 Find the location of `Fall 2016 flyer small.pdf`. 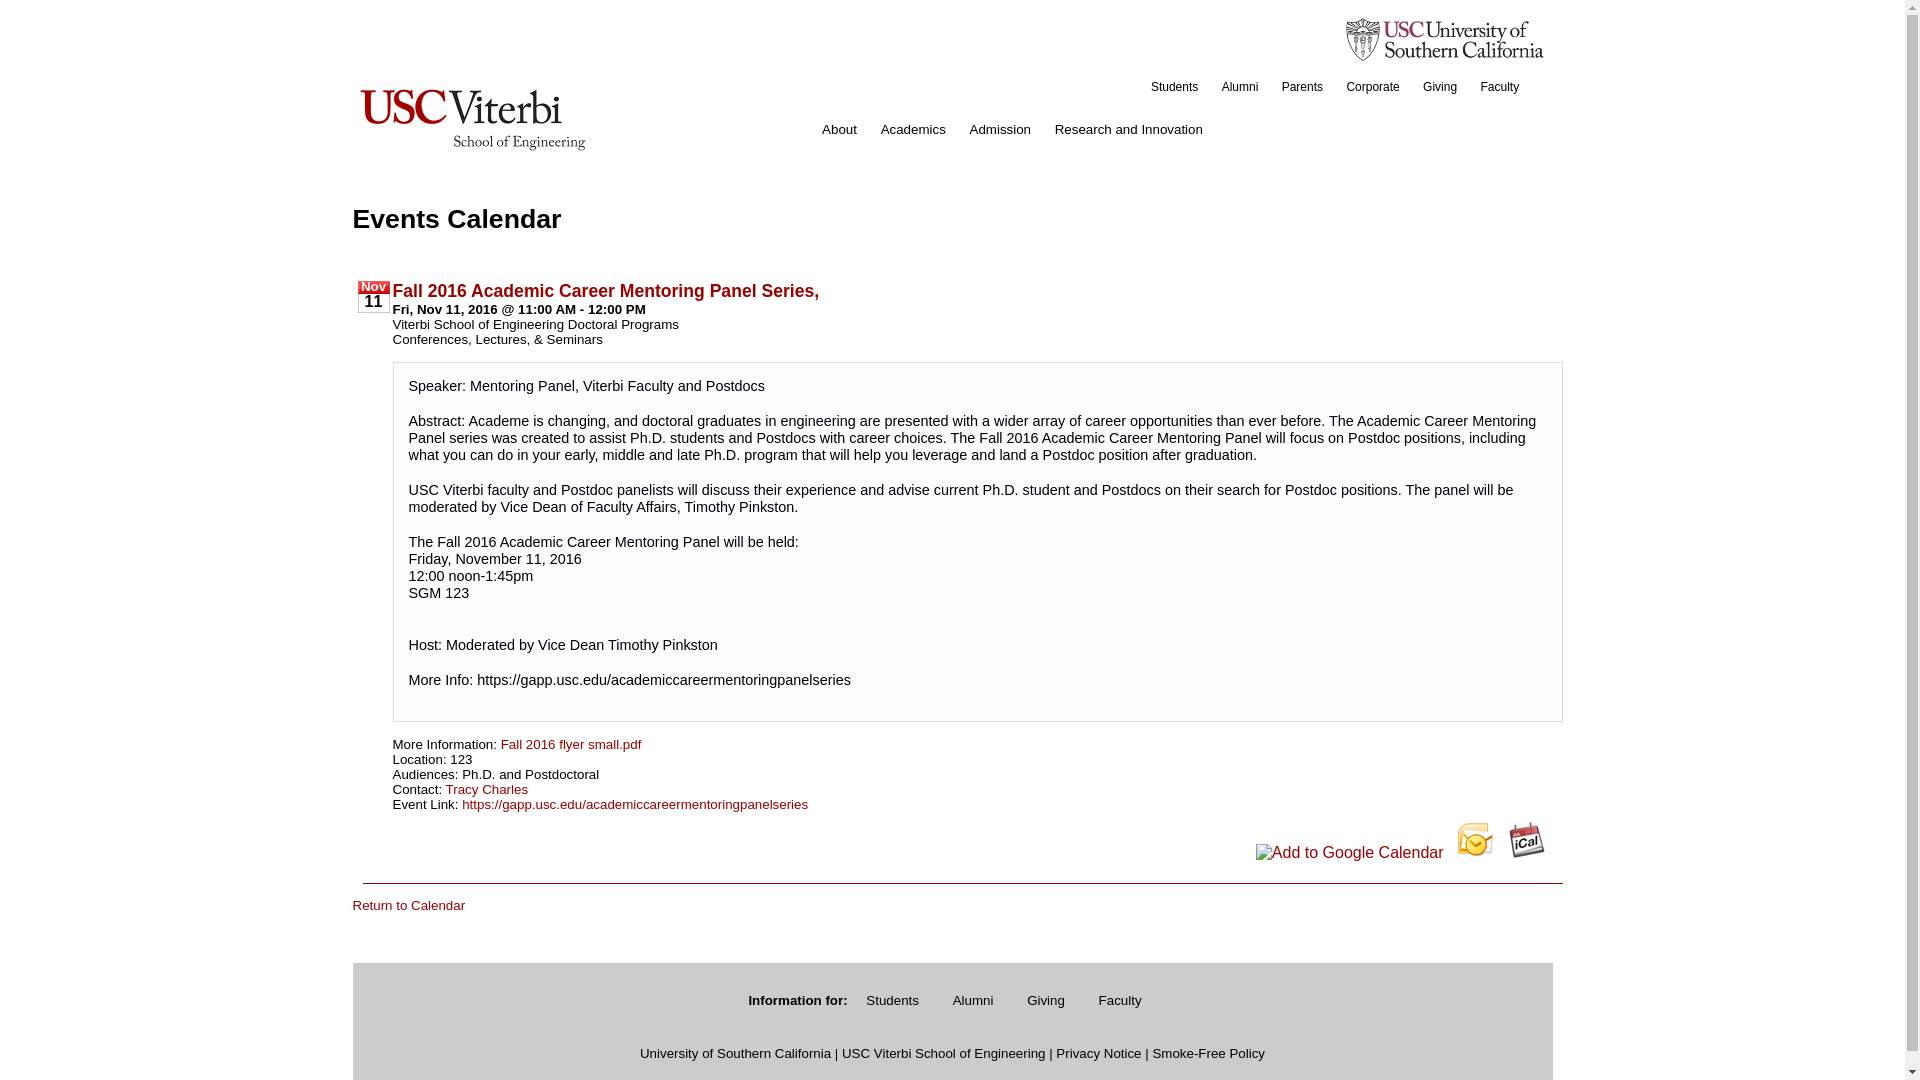

Fall 2016 flyer small.pdf is located at coordinates (571, 742).